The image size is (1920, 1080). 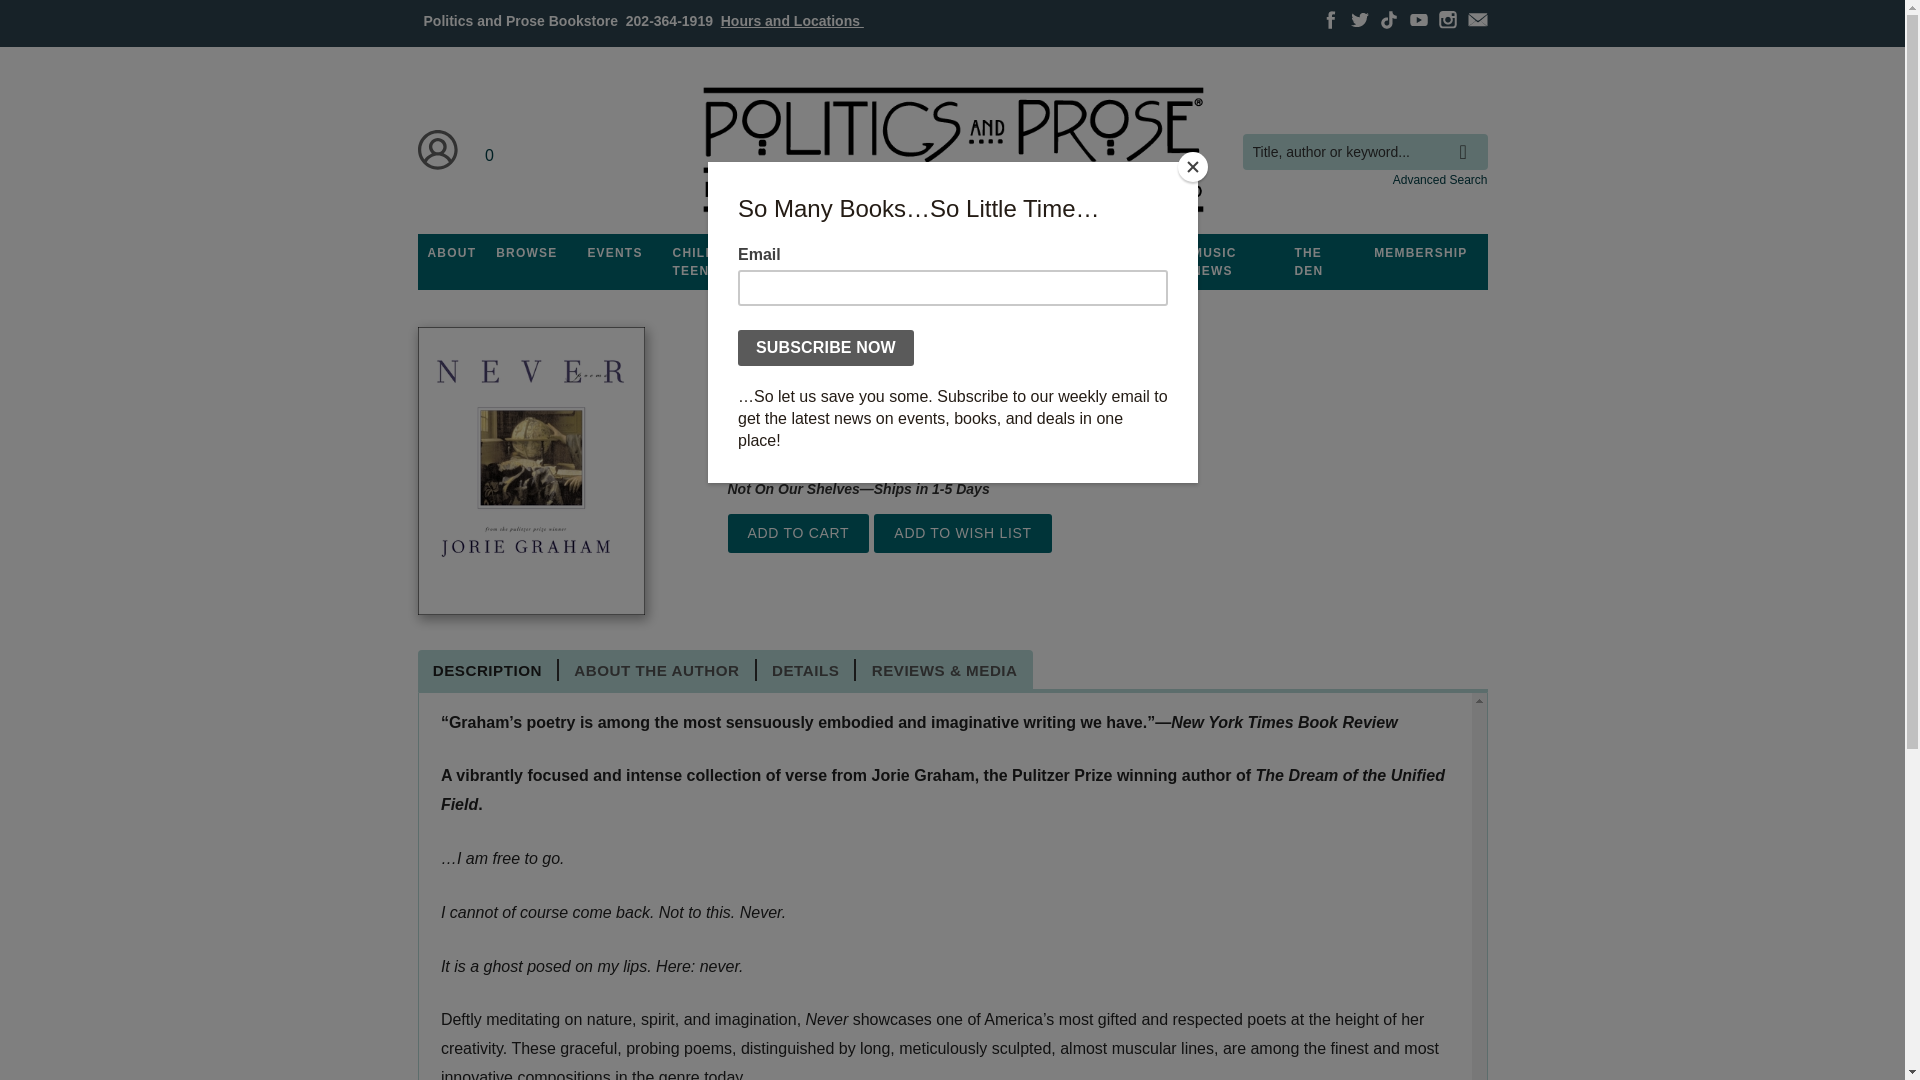 What do you see at coordinates (614, 253) in the screenshot?
I see `EVENTS` at bounding box center [614, 253].